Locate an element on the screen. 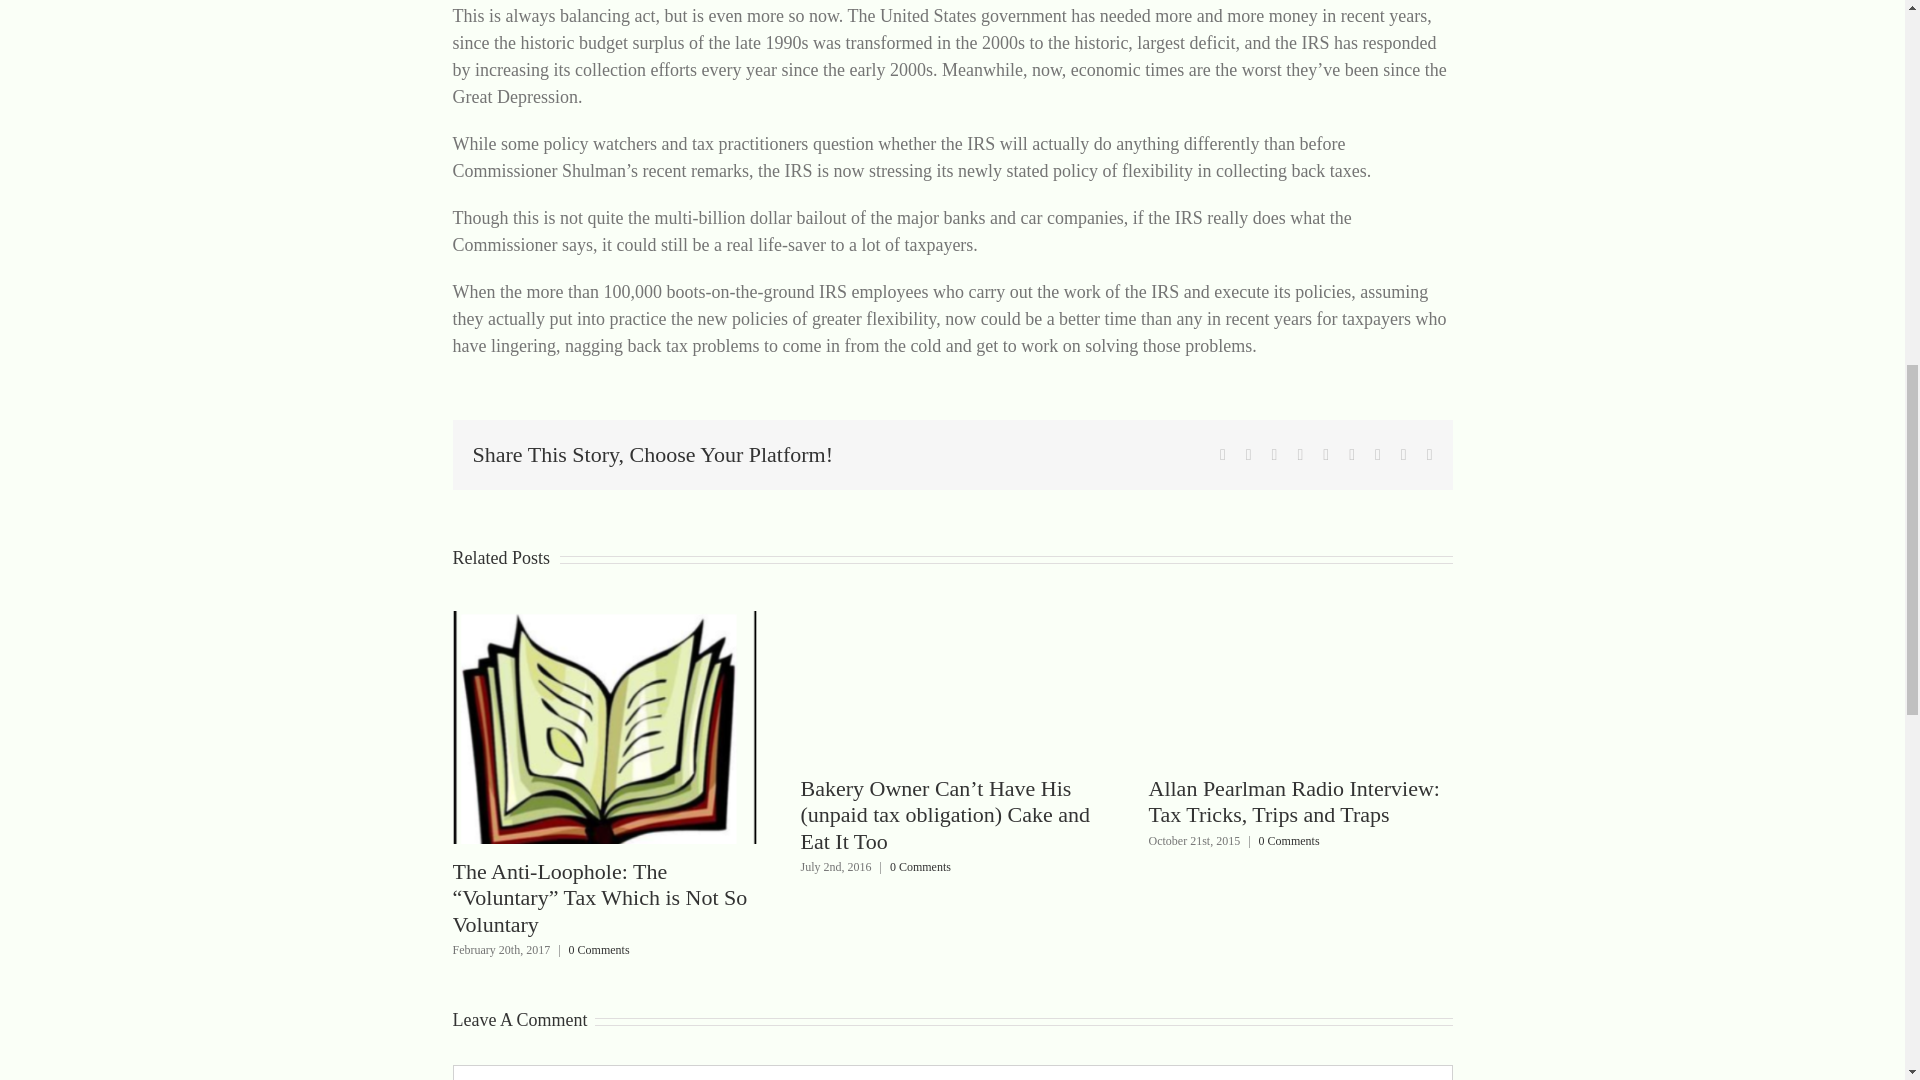 Image resolution: width=1920 pixels, height=1080 pixels. Vk is located at coordinates (1404, 455).